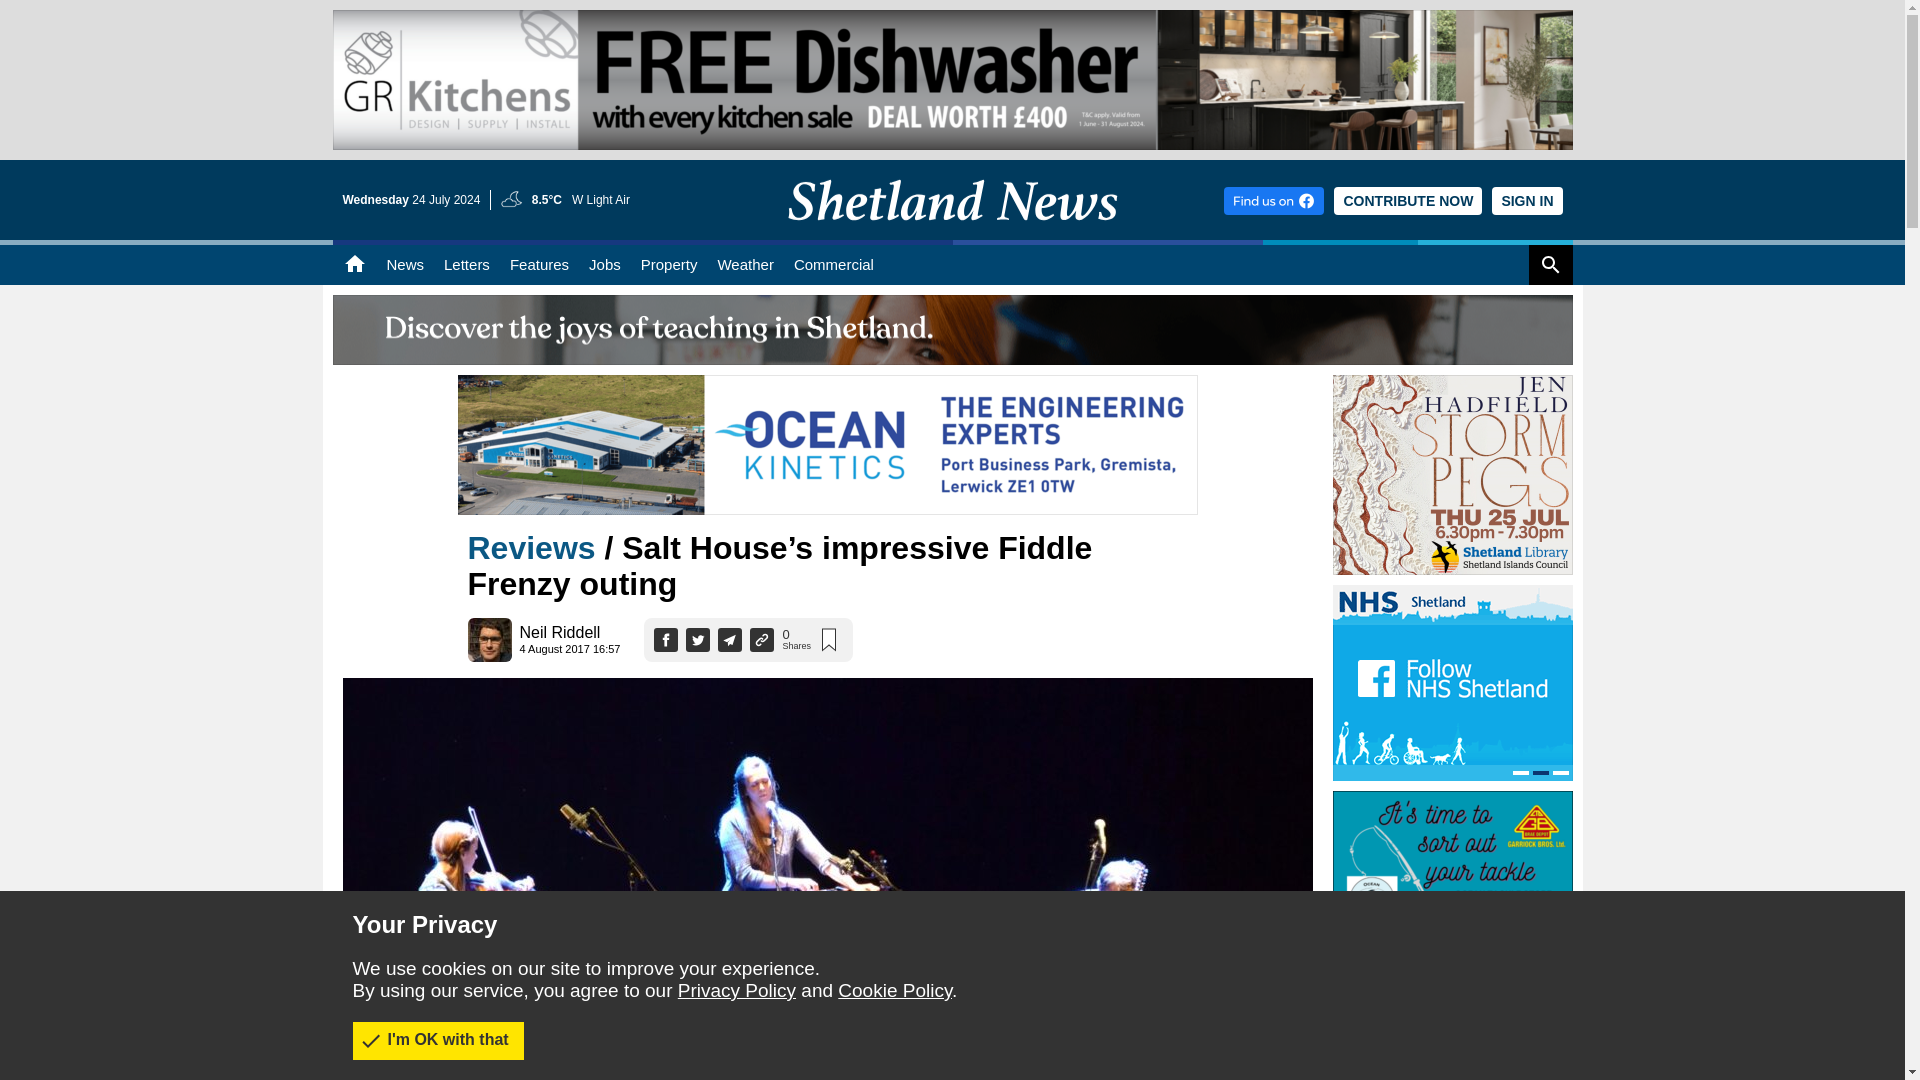 The width and height of the screenshot is (1920, 1080). What do you see at coordinates (354, 265) in the screenshot?
I see `Home` at bounding box center [354, 265].